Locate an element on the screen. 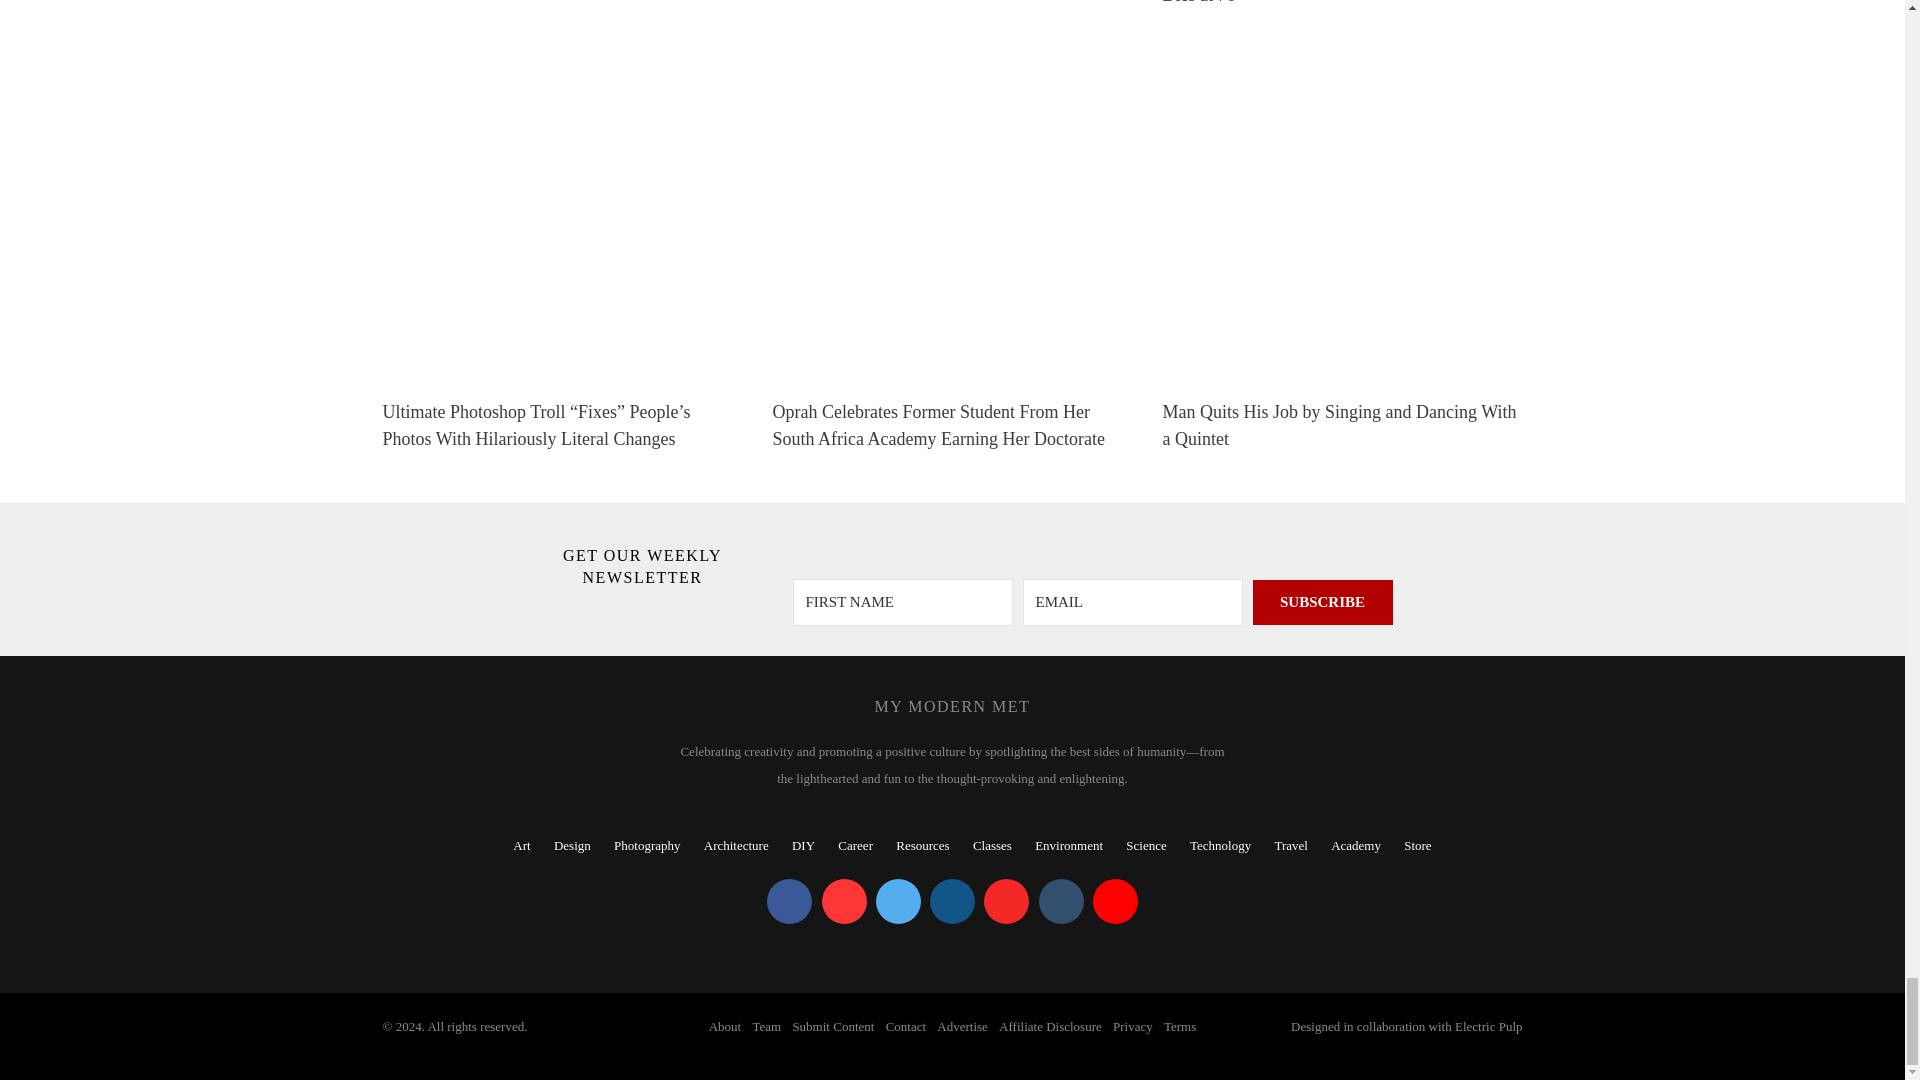  My Modern Met on Instagram is located at coordinates (952, 902).